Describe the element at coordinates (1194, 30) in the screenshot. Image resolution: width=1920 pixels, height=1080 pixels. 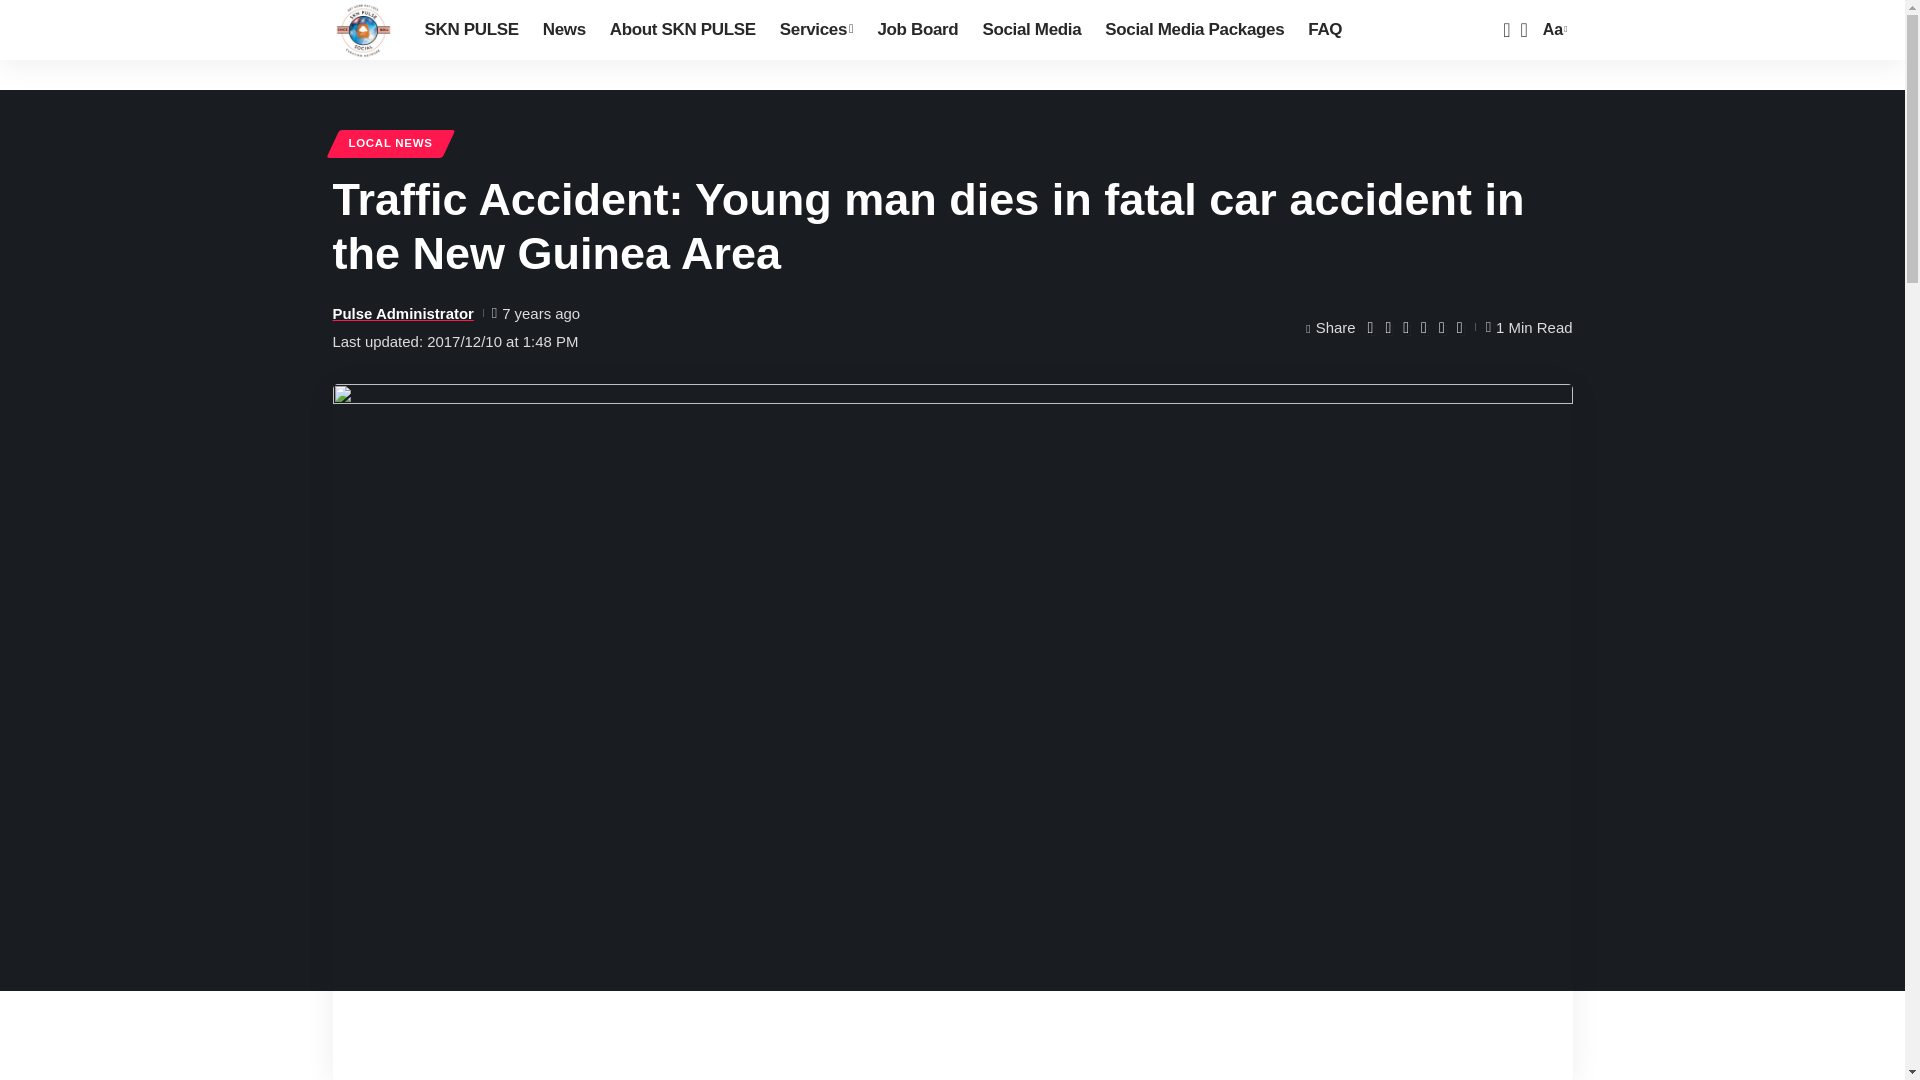
I see `Social Media Packages` at that location.